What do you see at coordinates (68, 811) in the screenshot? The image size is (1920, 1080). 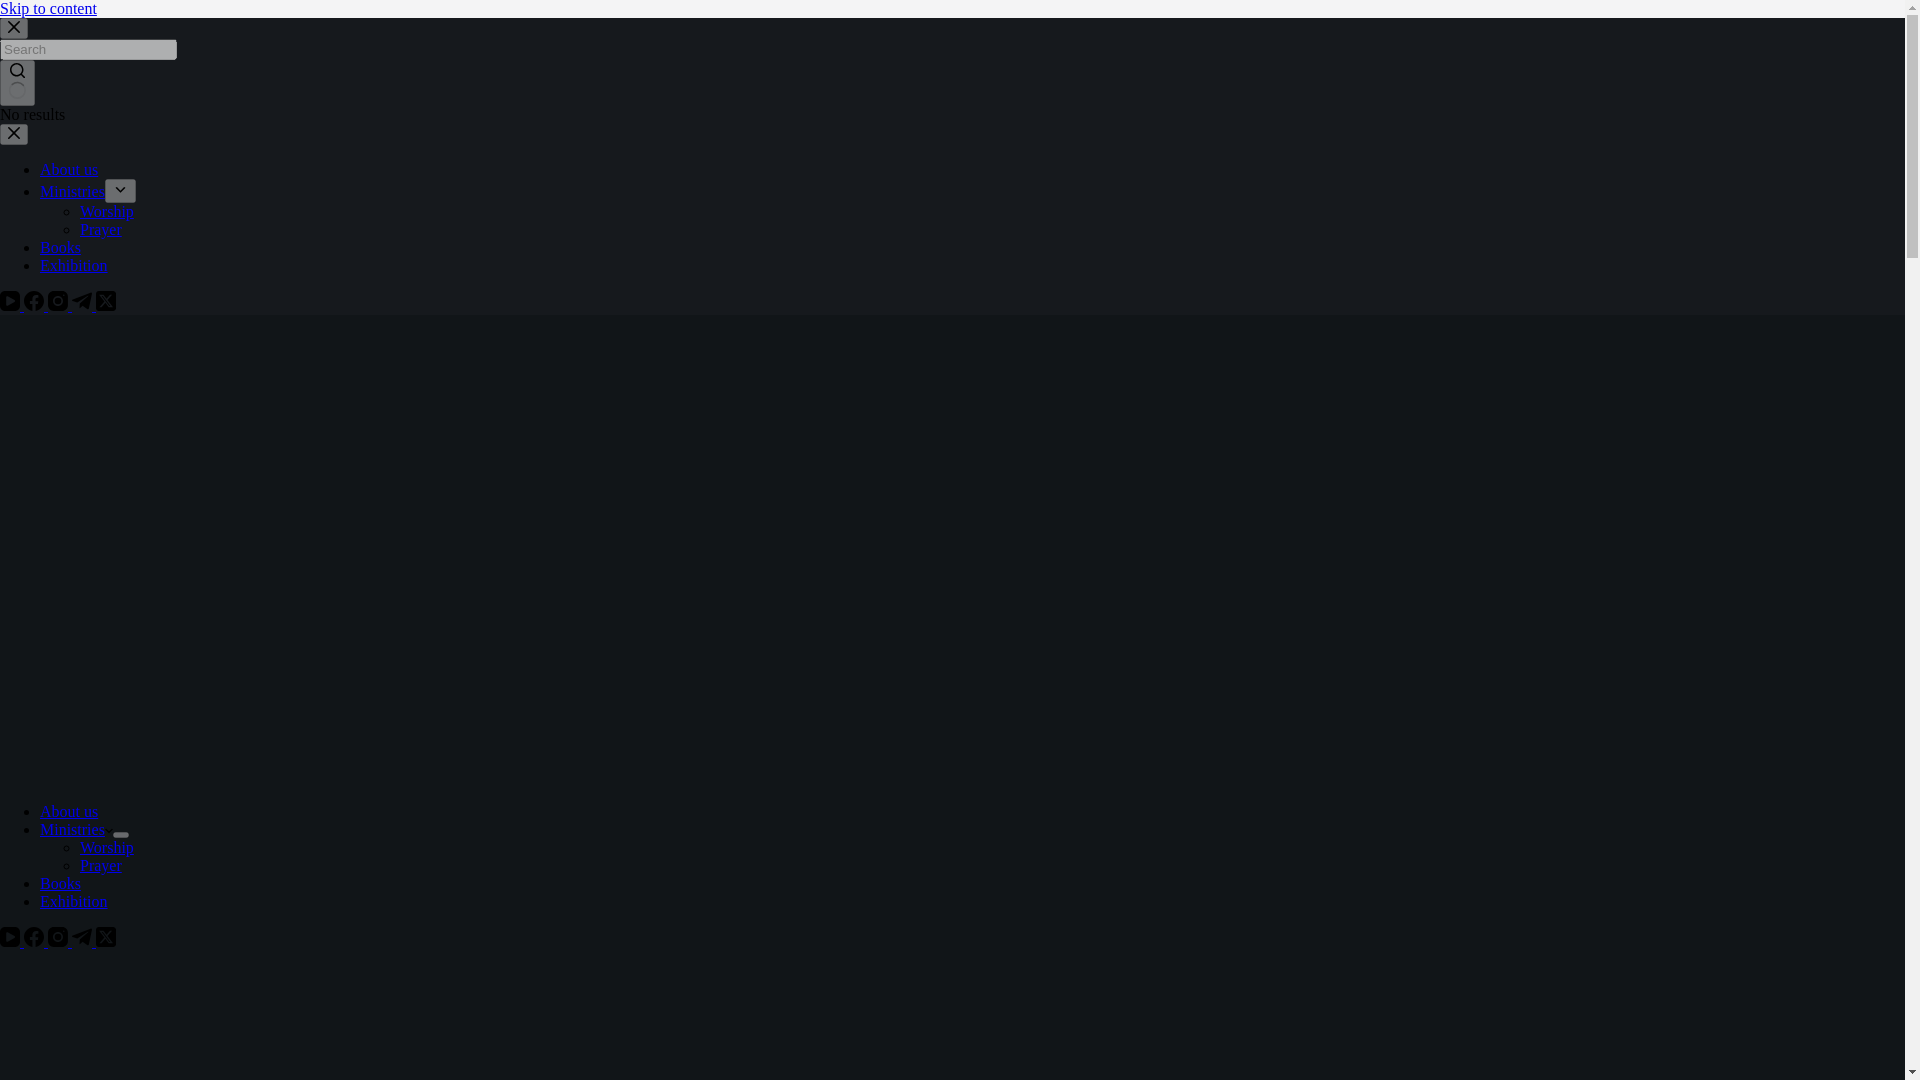 I see `About us` at bounding box center [68, 811].